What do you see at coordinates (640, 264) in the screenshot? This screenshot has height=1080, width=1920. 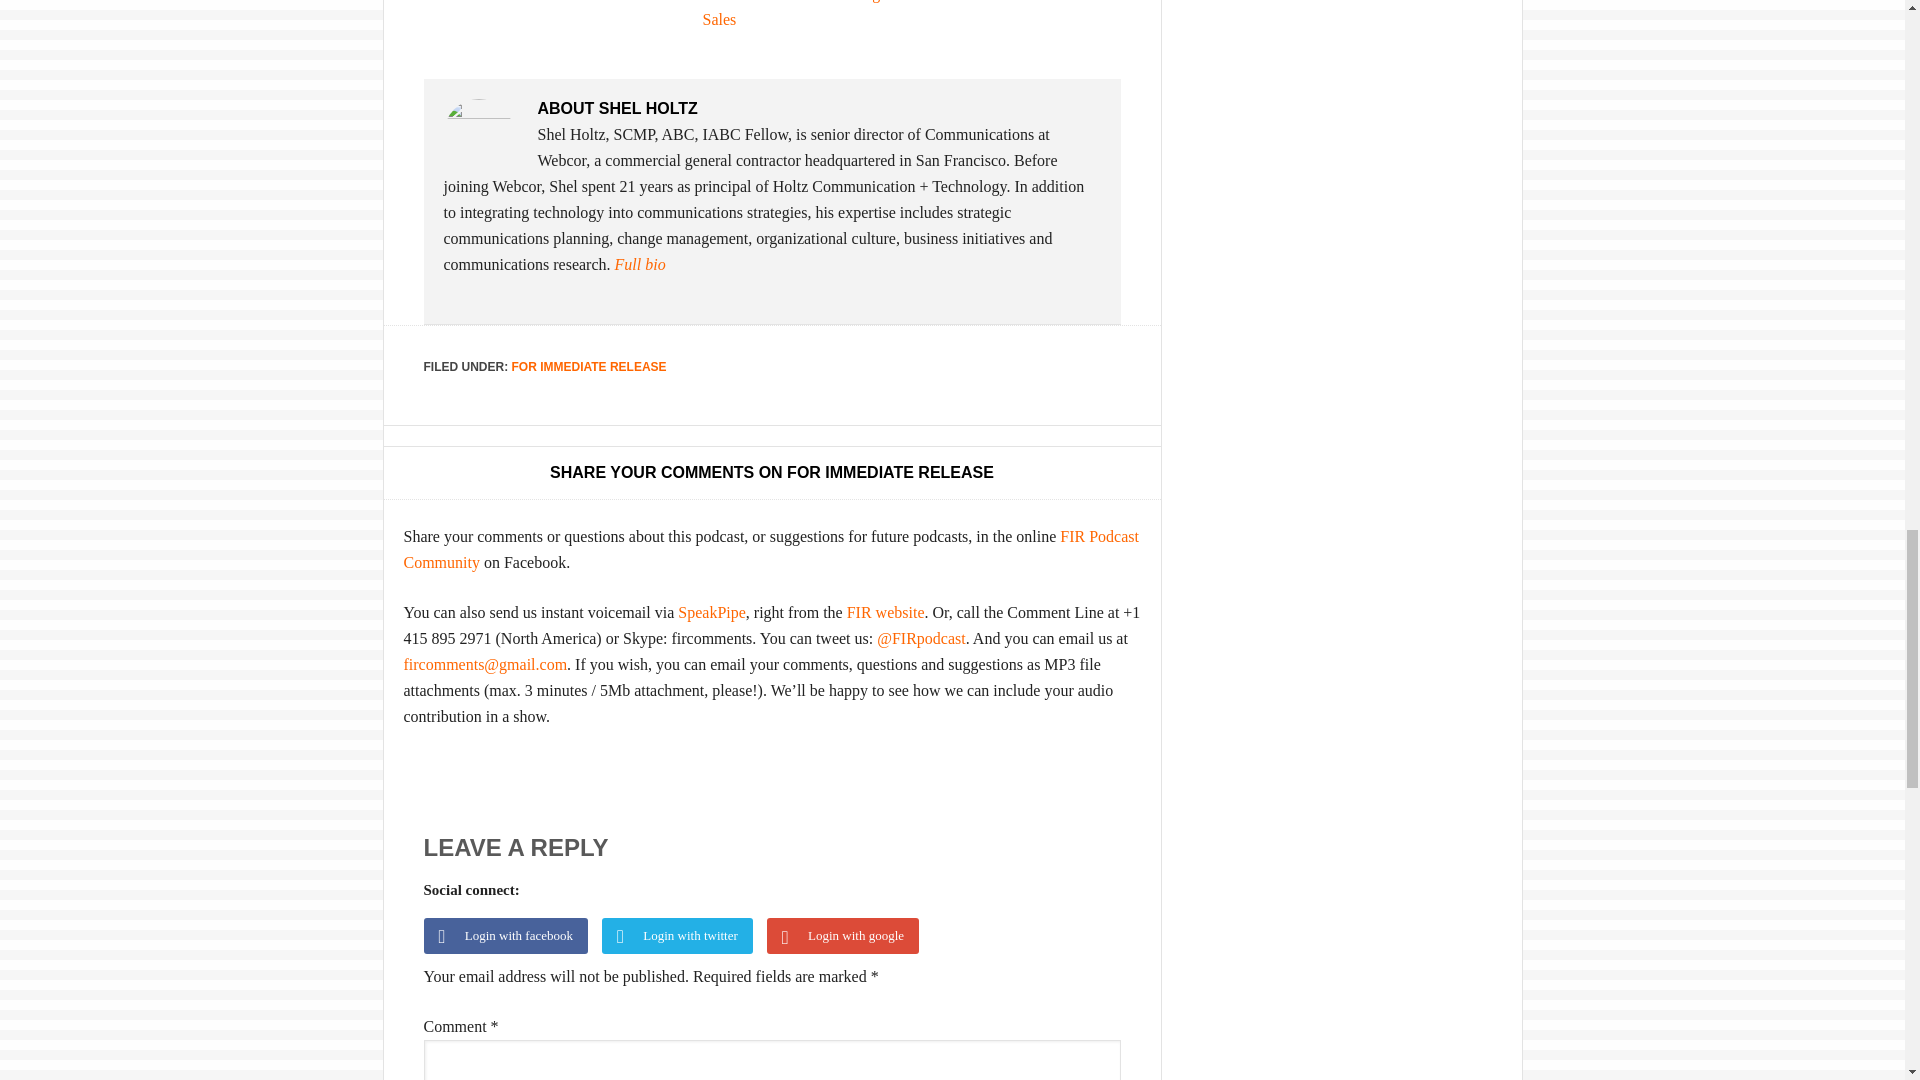 I see `Full bio` at bounding box center [640, 264].